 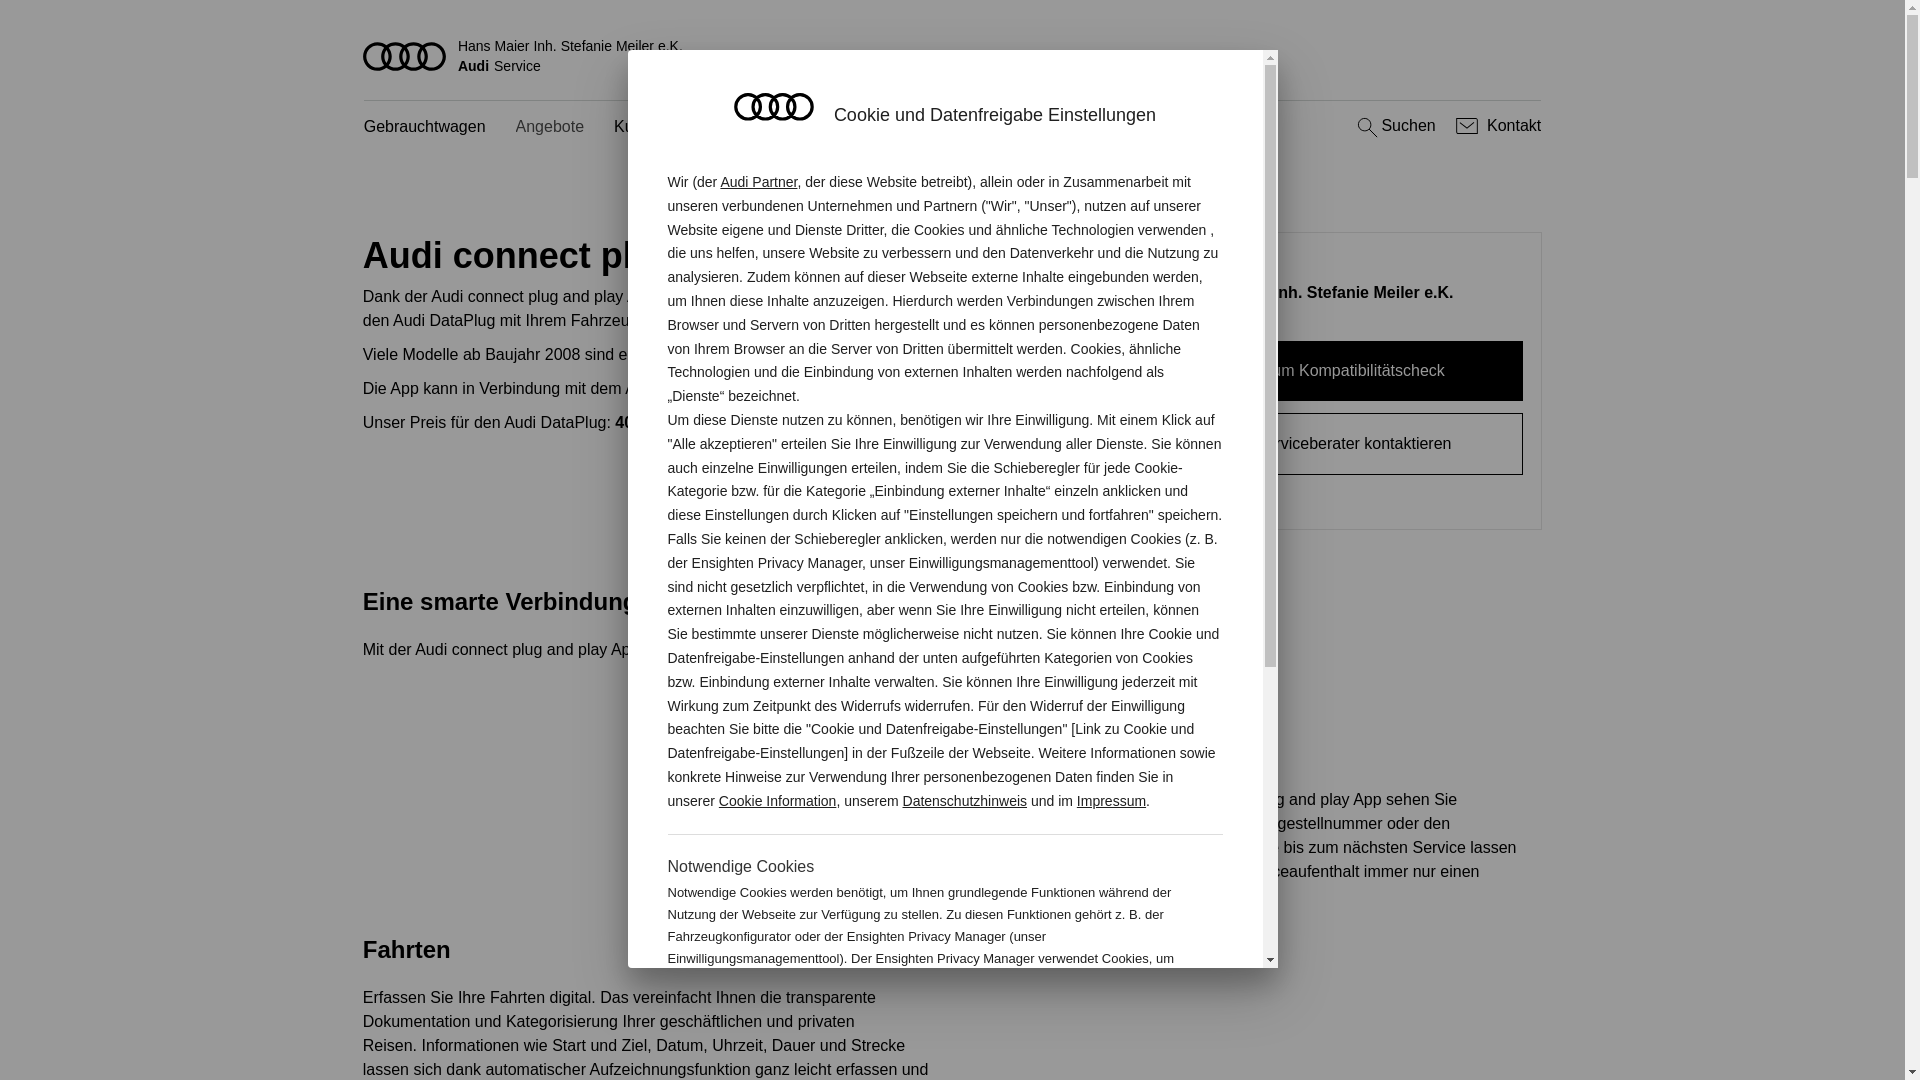 I want to click on Cookie Information, so click(x=1118, y=1024).